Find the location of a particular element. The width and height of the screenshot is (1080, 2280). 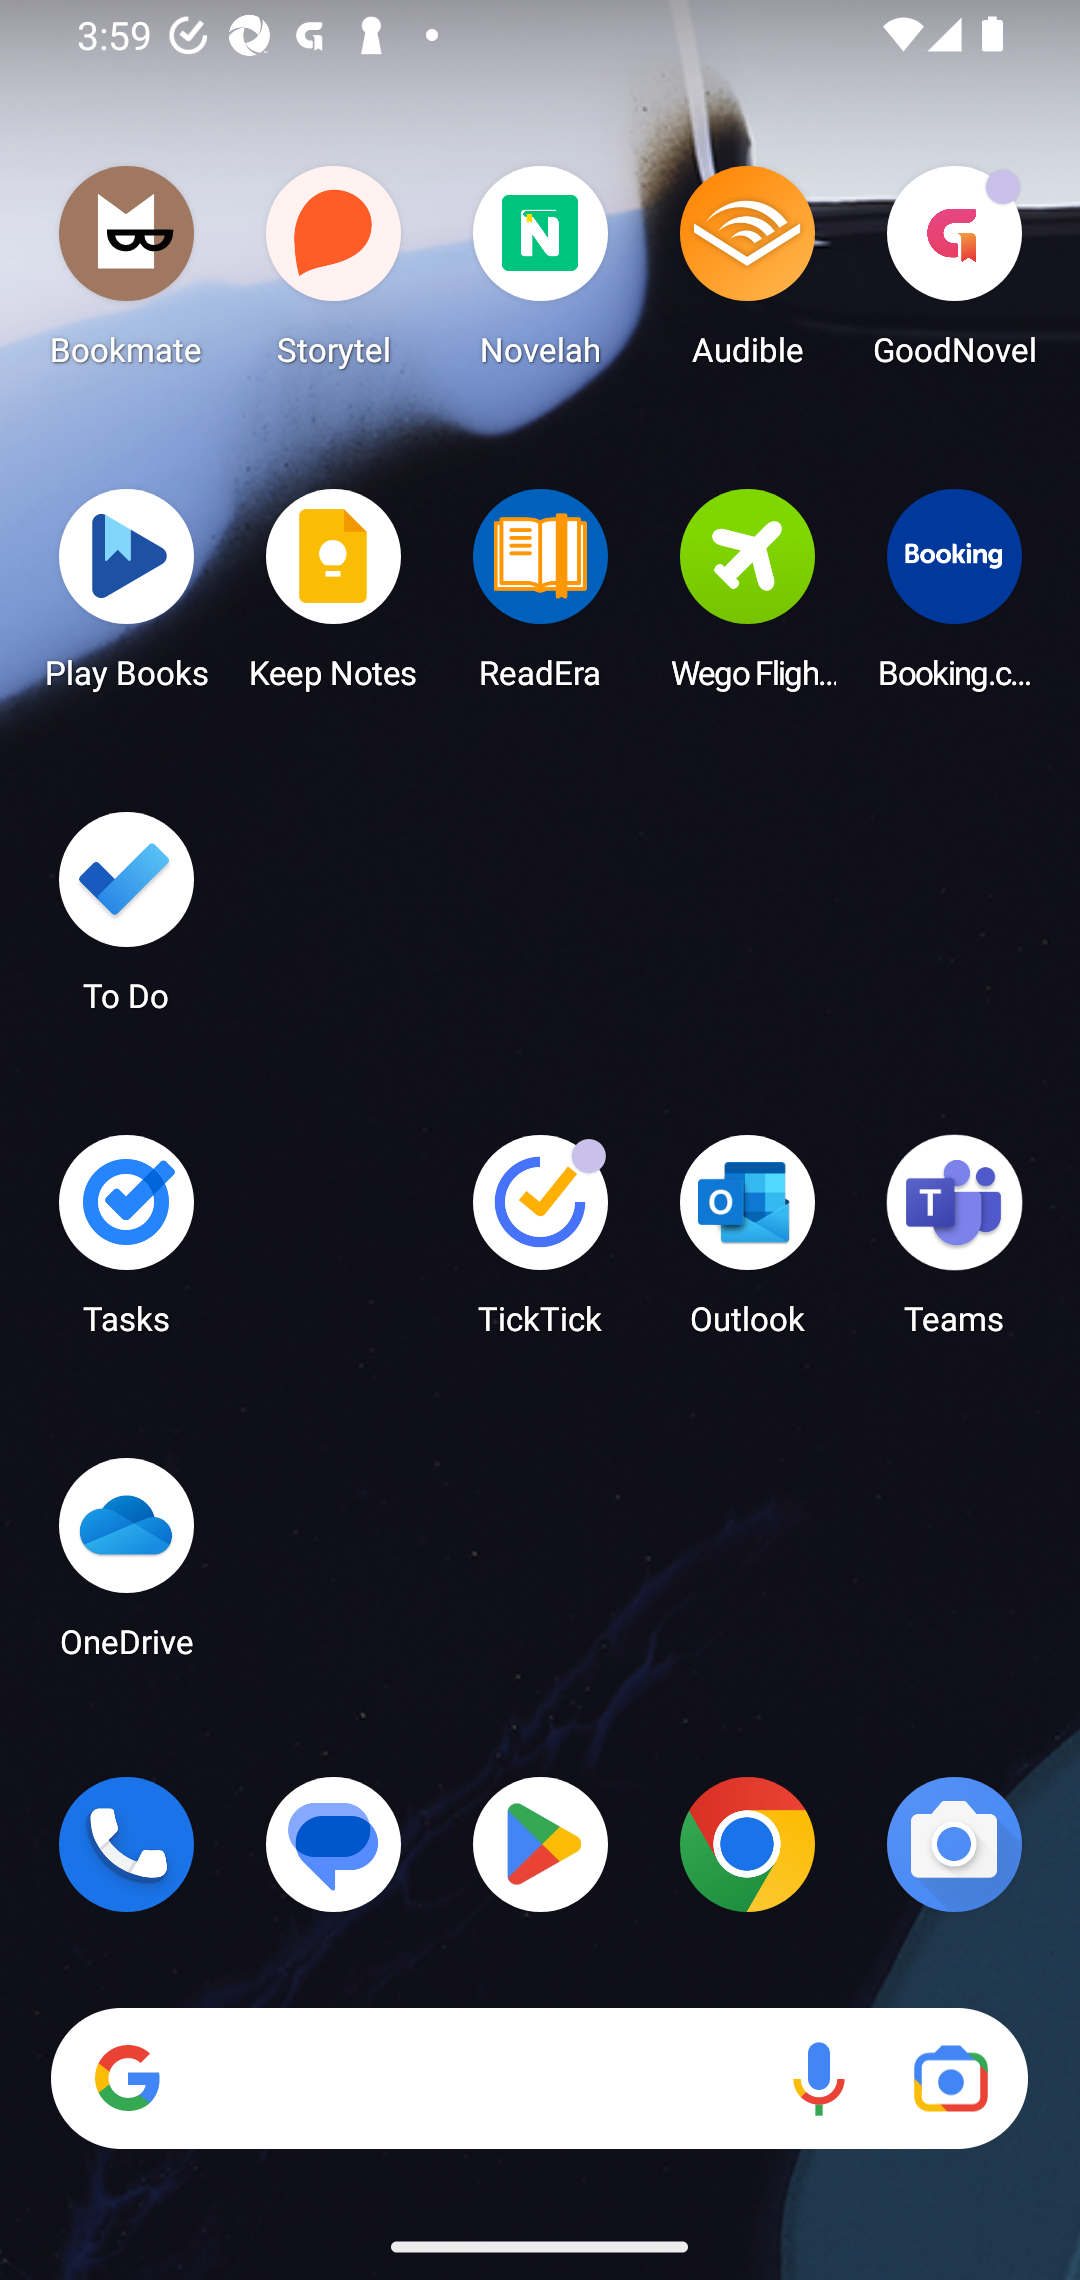

GoodNovel GoodNovel has 1 notification is located at coordinates (954, 274).